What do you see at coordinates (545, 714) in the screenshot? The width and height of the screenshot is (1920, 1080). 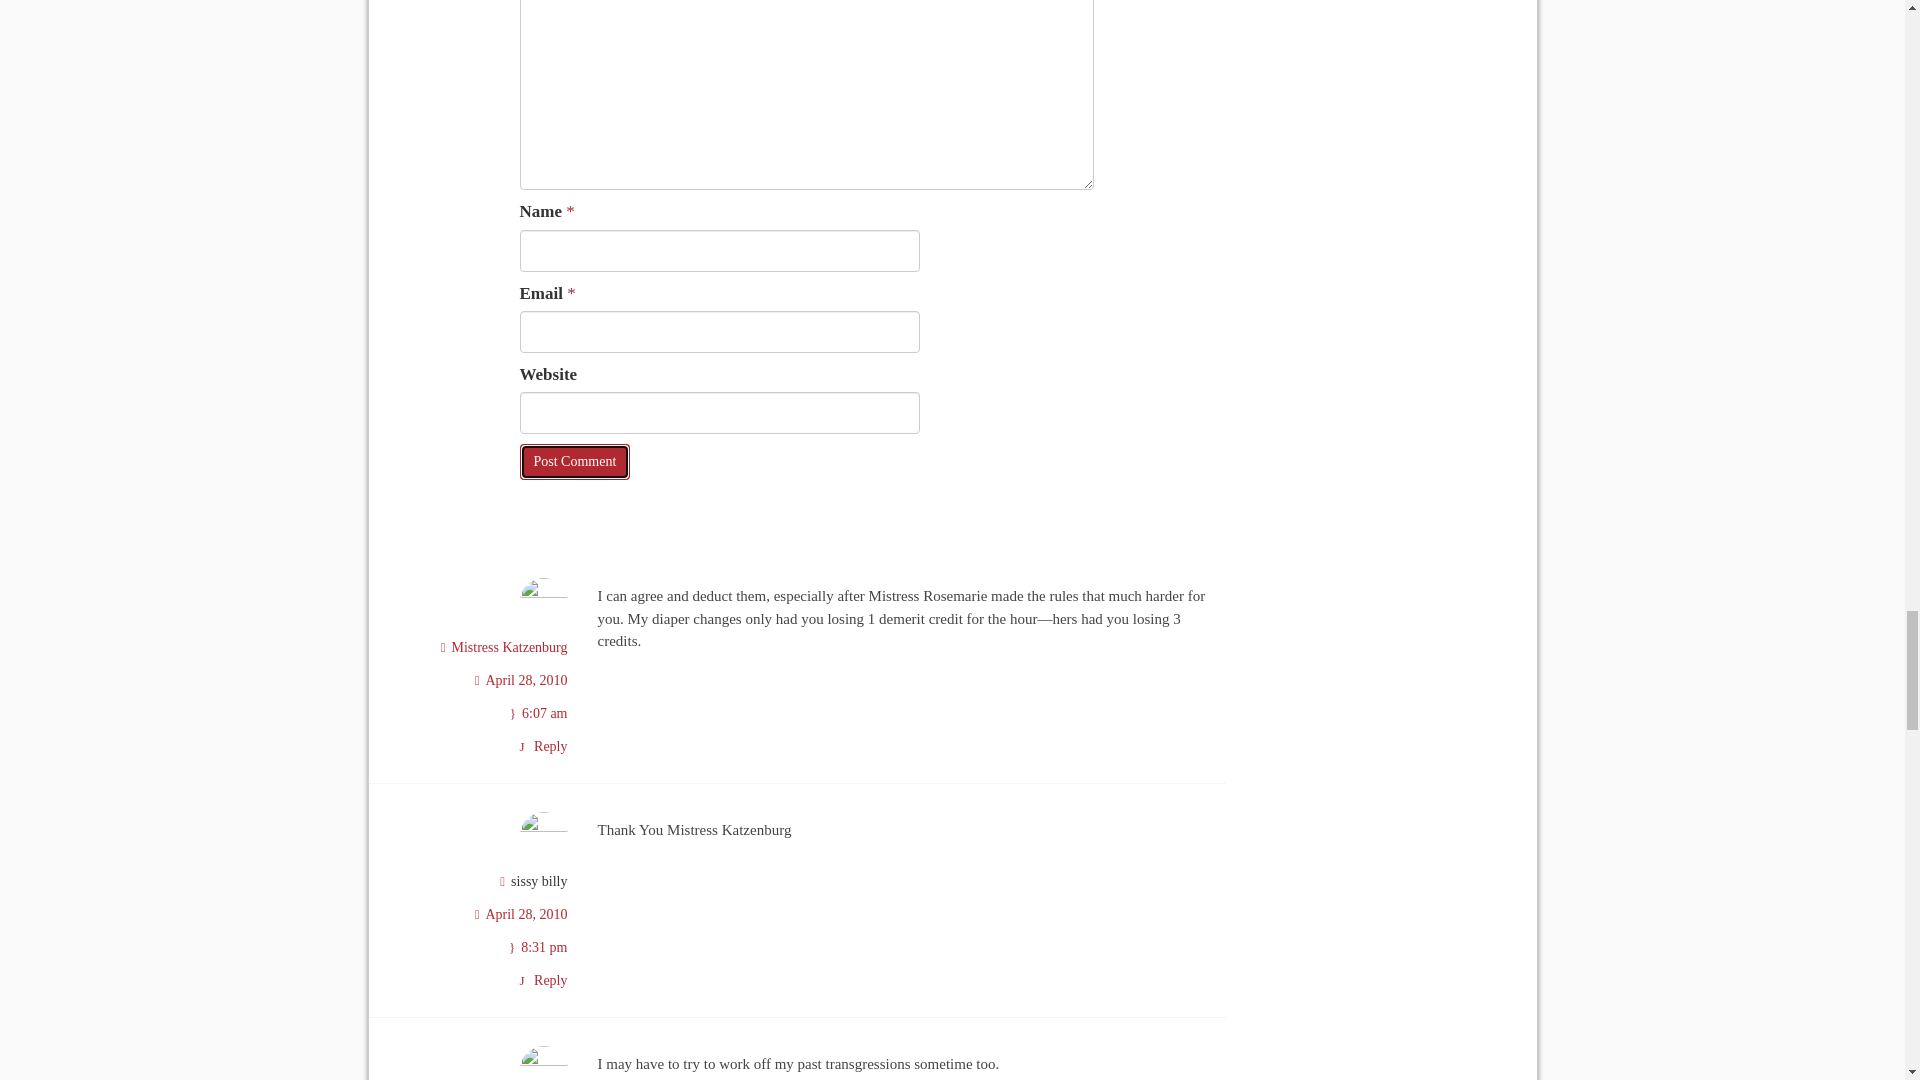 I see `6:07 am` at bounding box center [545, 714].